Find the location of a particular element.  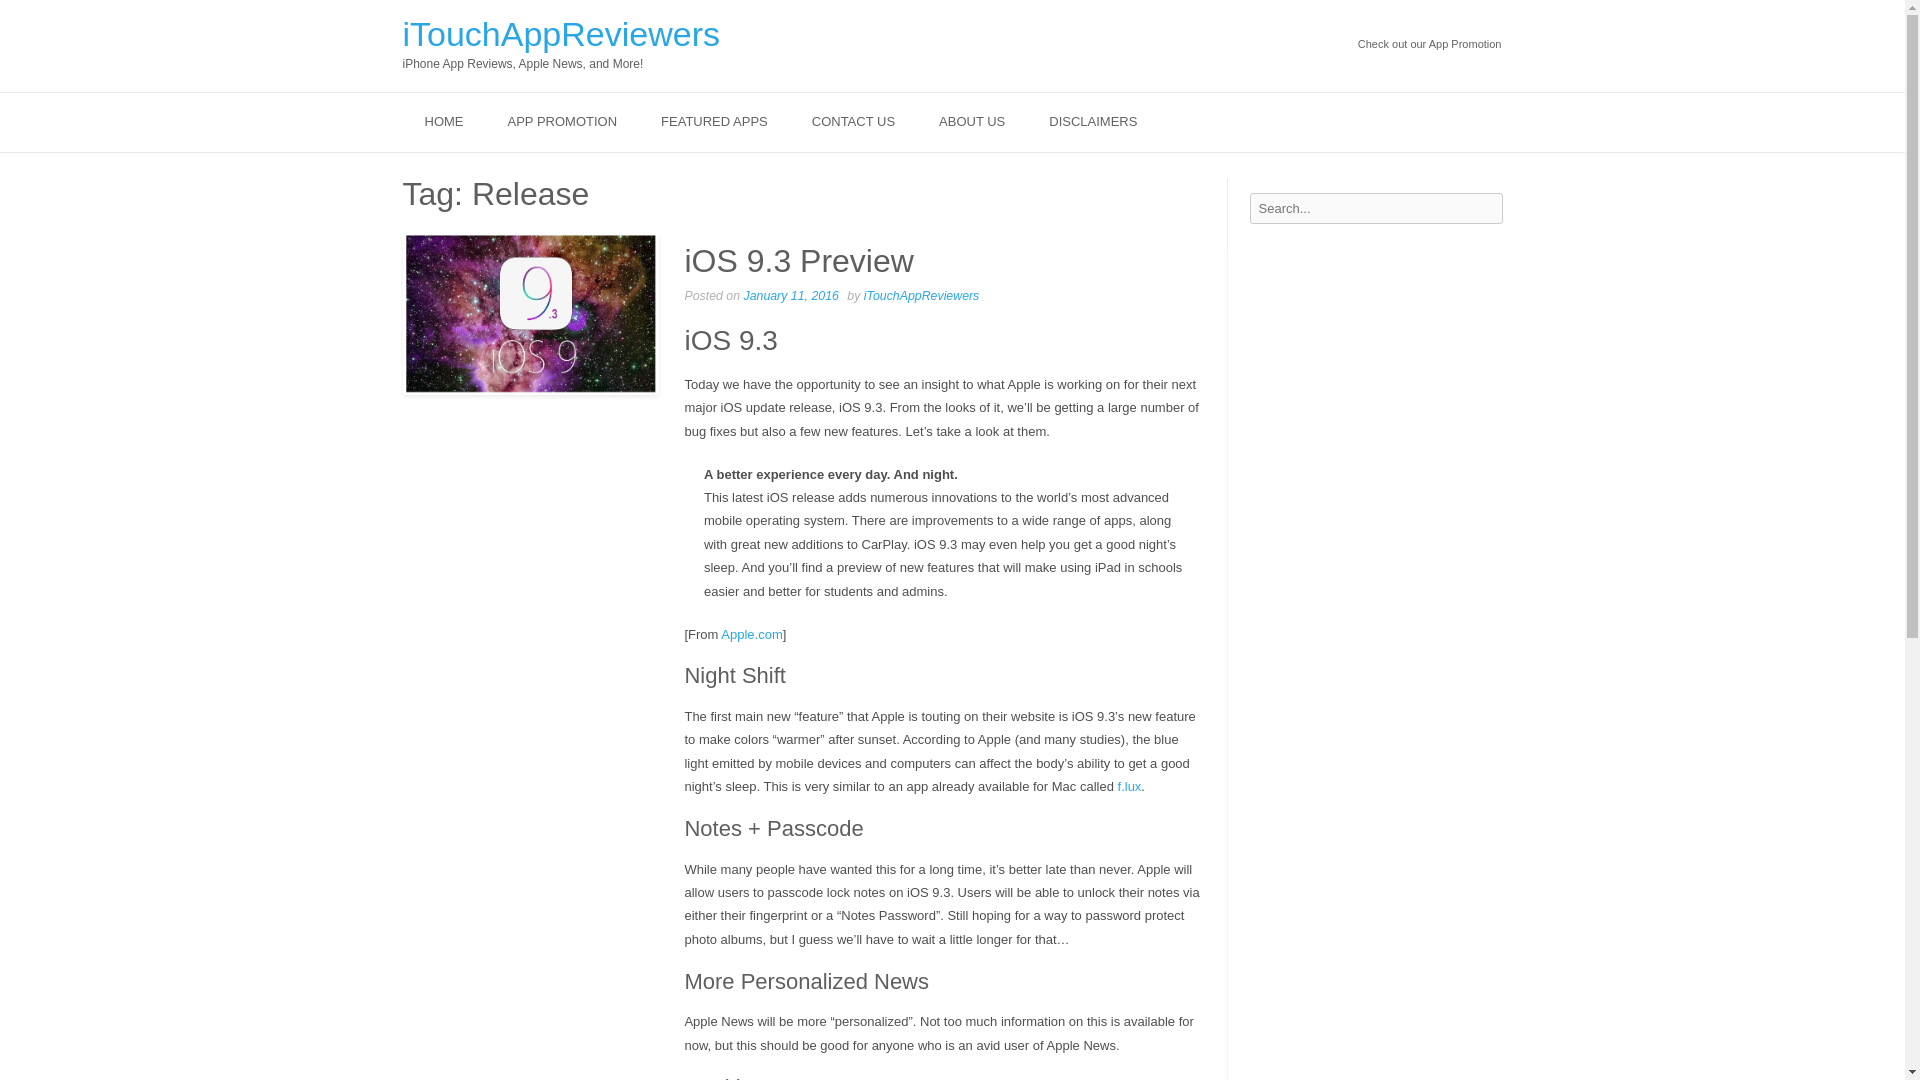

iOS 9.3 Preview is located at coordinates (798, 260).